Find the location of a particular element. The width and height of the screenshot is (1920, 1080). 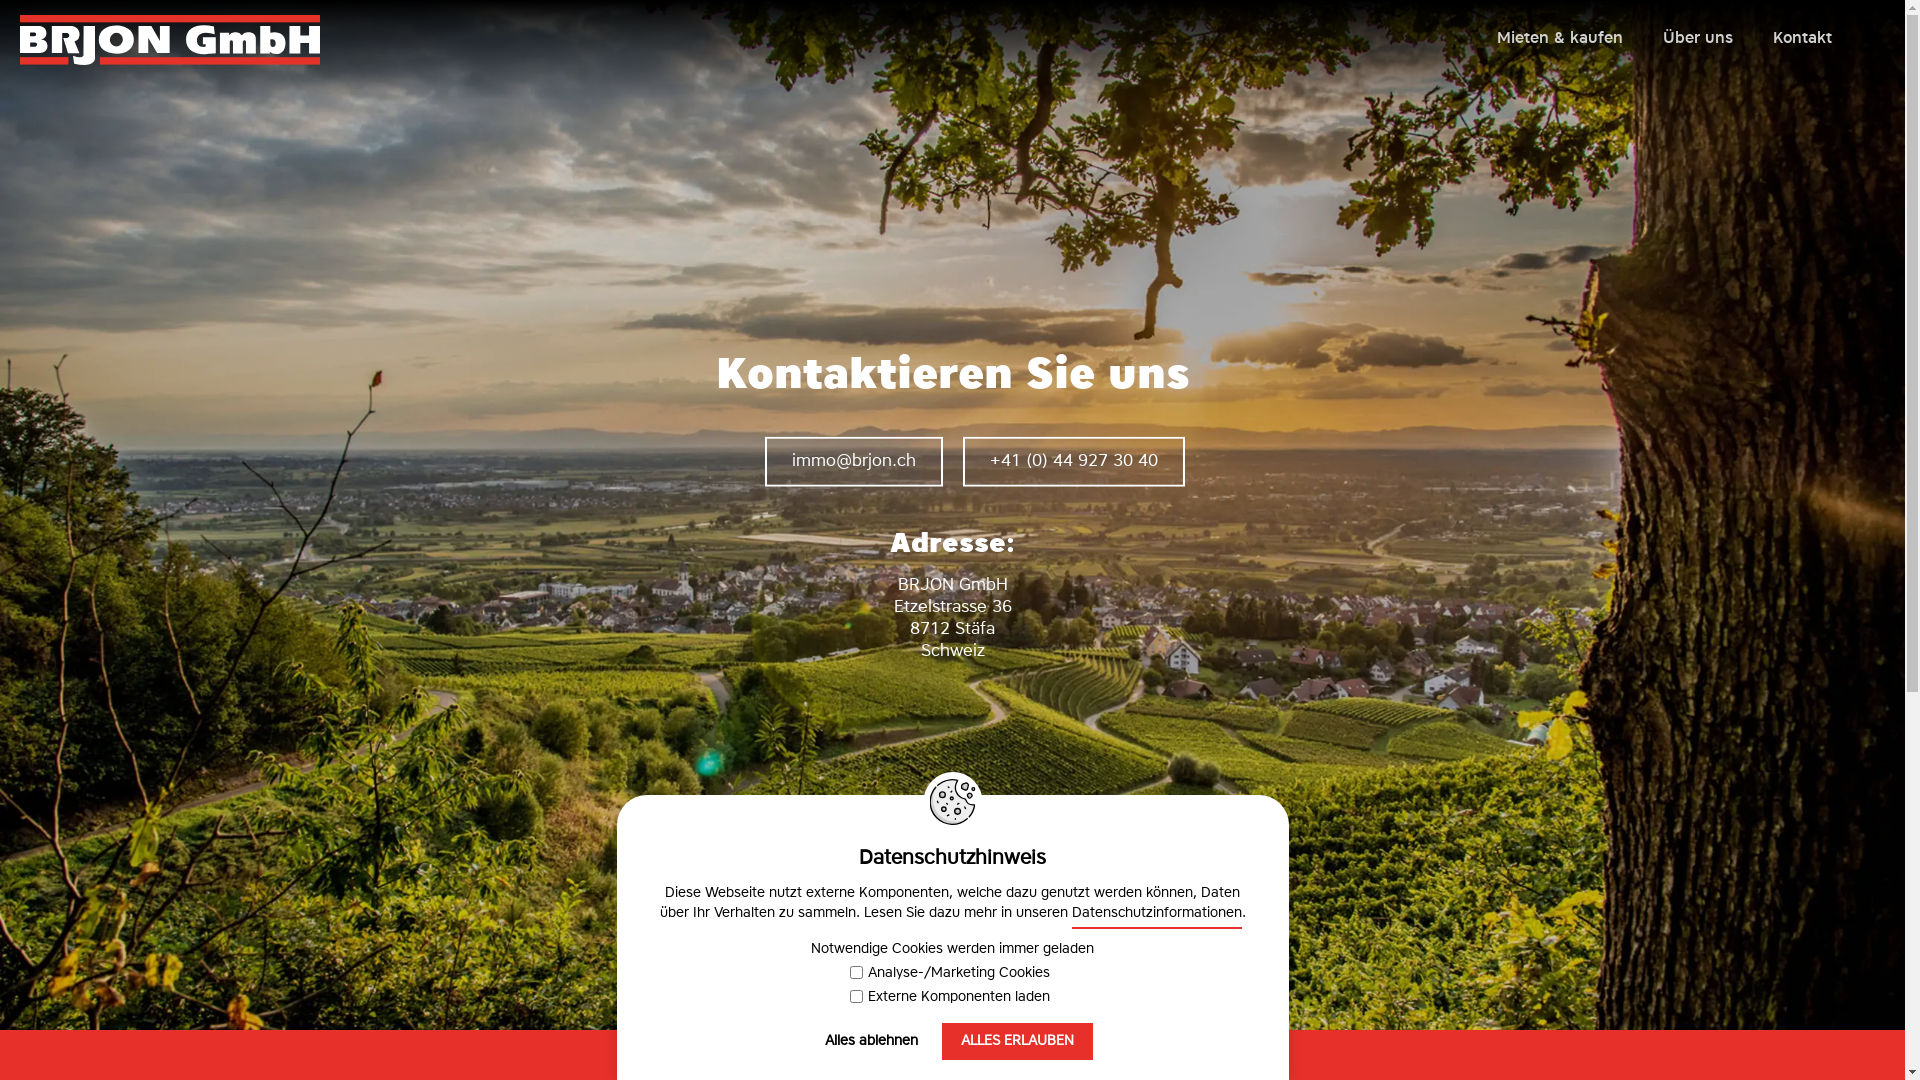

Zur Startseite is located at coordinates (170, 65).